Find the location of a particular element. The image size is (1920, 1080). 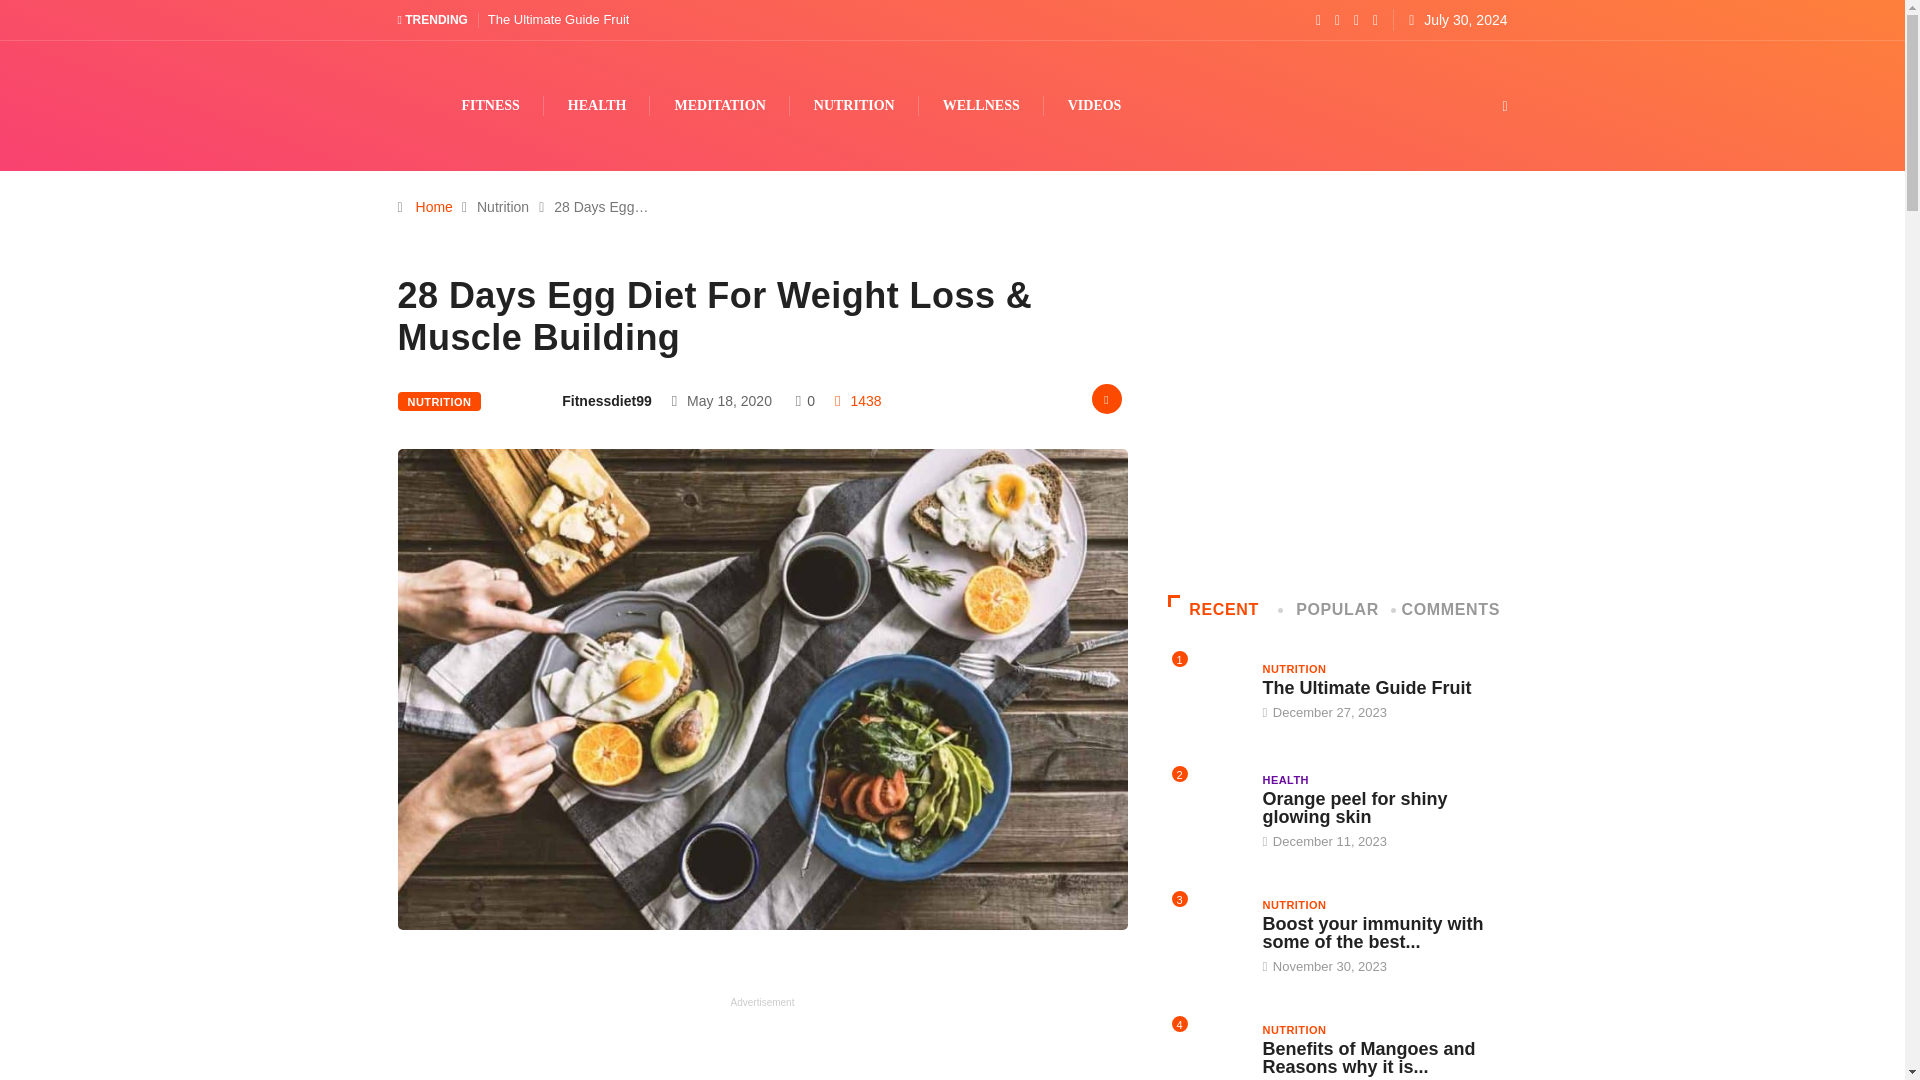

Home is located at coordinates (434, 206).